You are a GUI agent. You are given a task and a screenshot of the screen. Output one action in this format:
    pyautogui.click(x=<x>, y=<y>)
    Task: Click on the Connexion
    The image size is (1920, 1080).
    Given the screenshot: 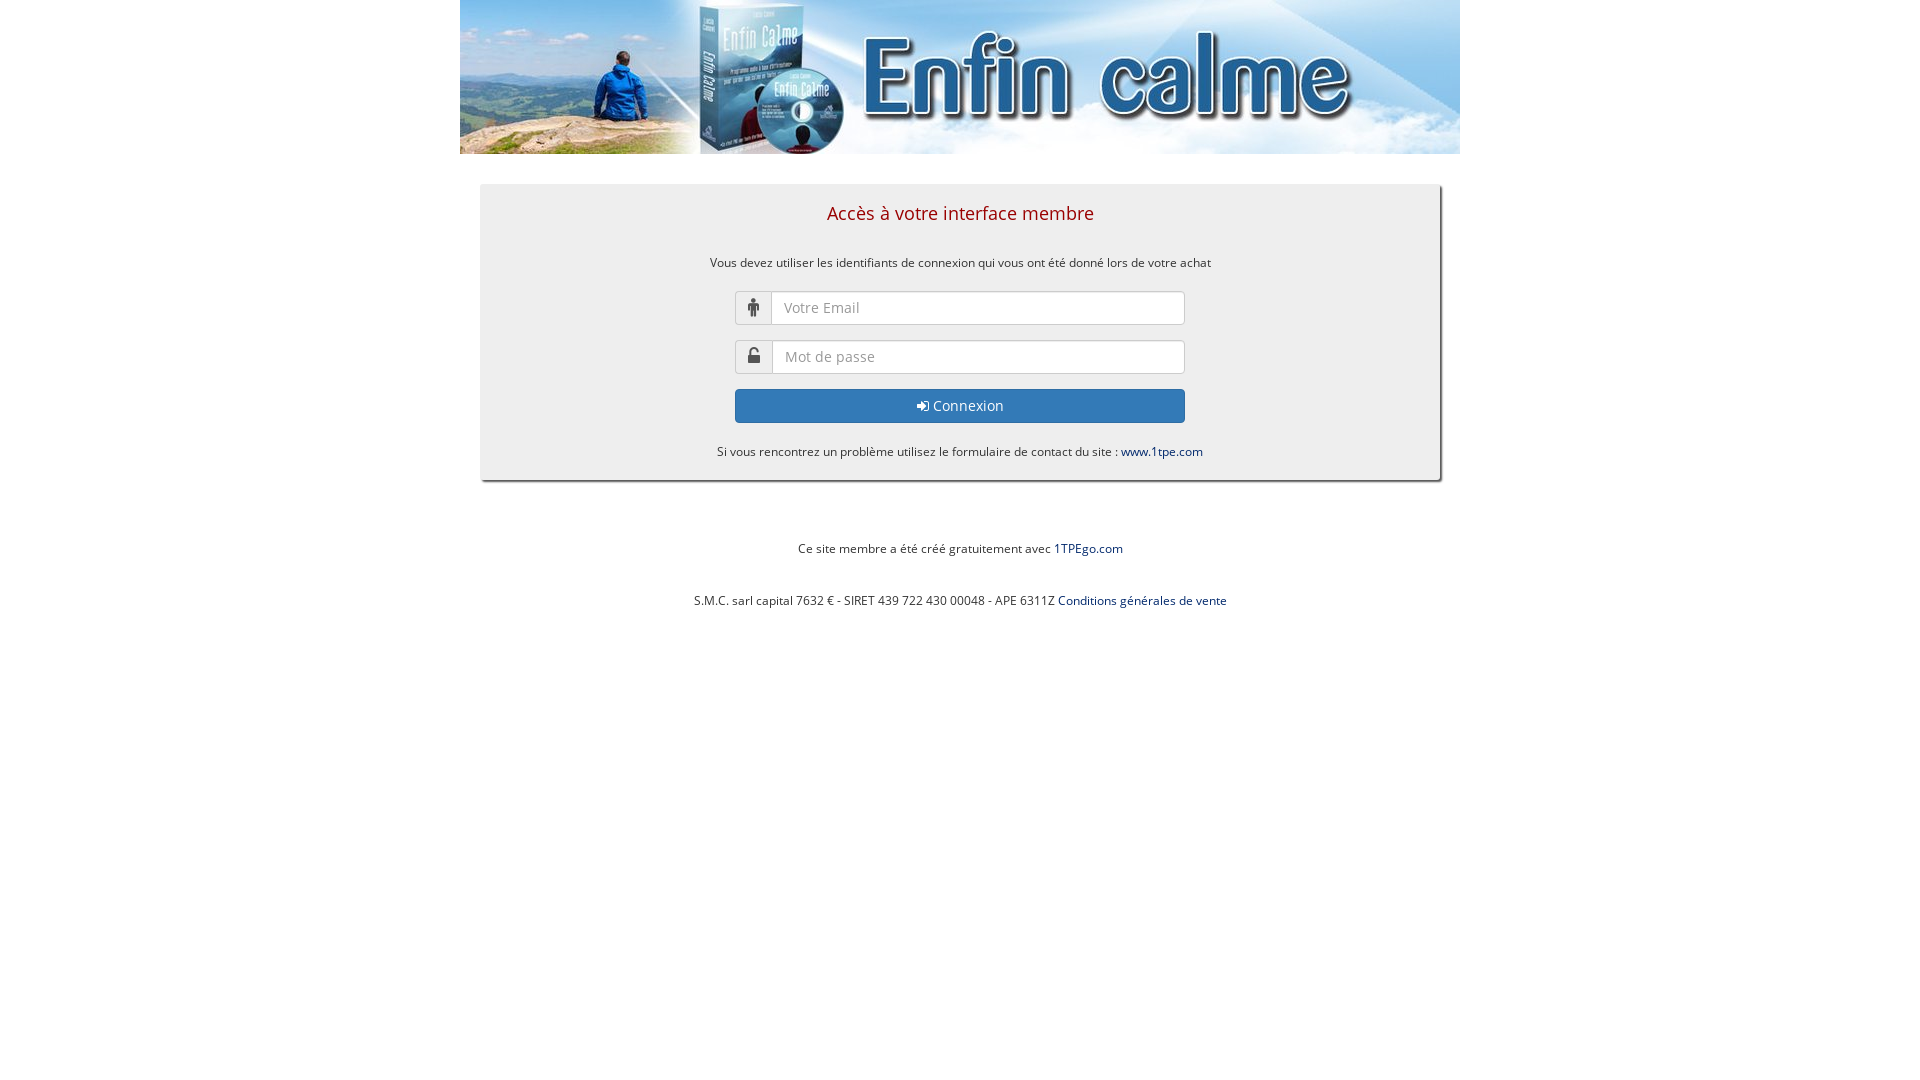 What is the action you would take?
    pyautogui.click(x=960, y=406)
    